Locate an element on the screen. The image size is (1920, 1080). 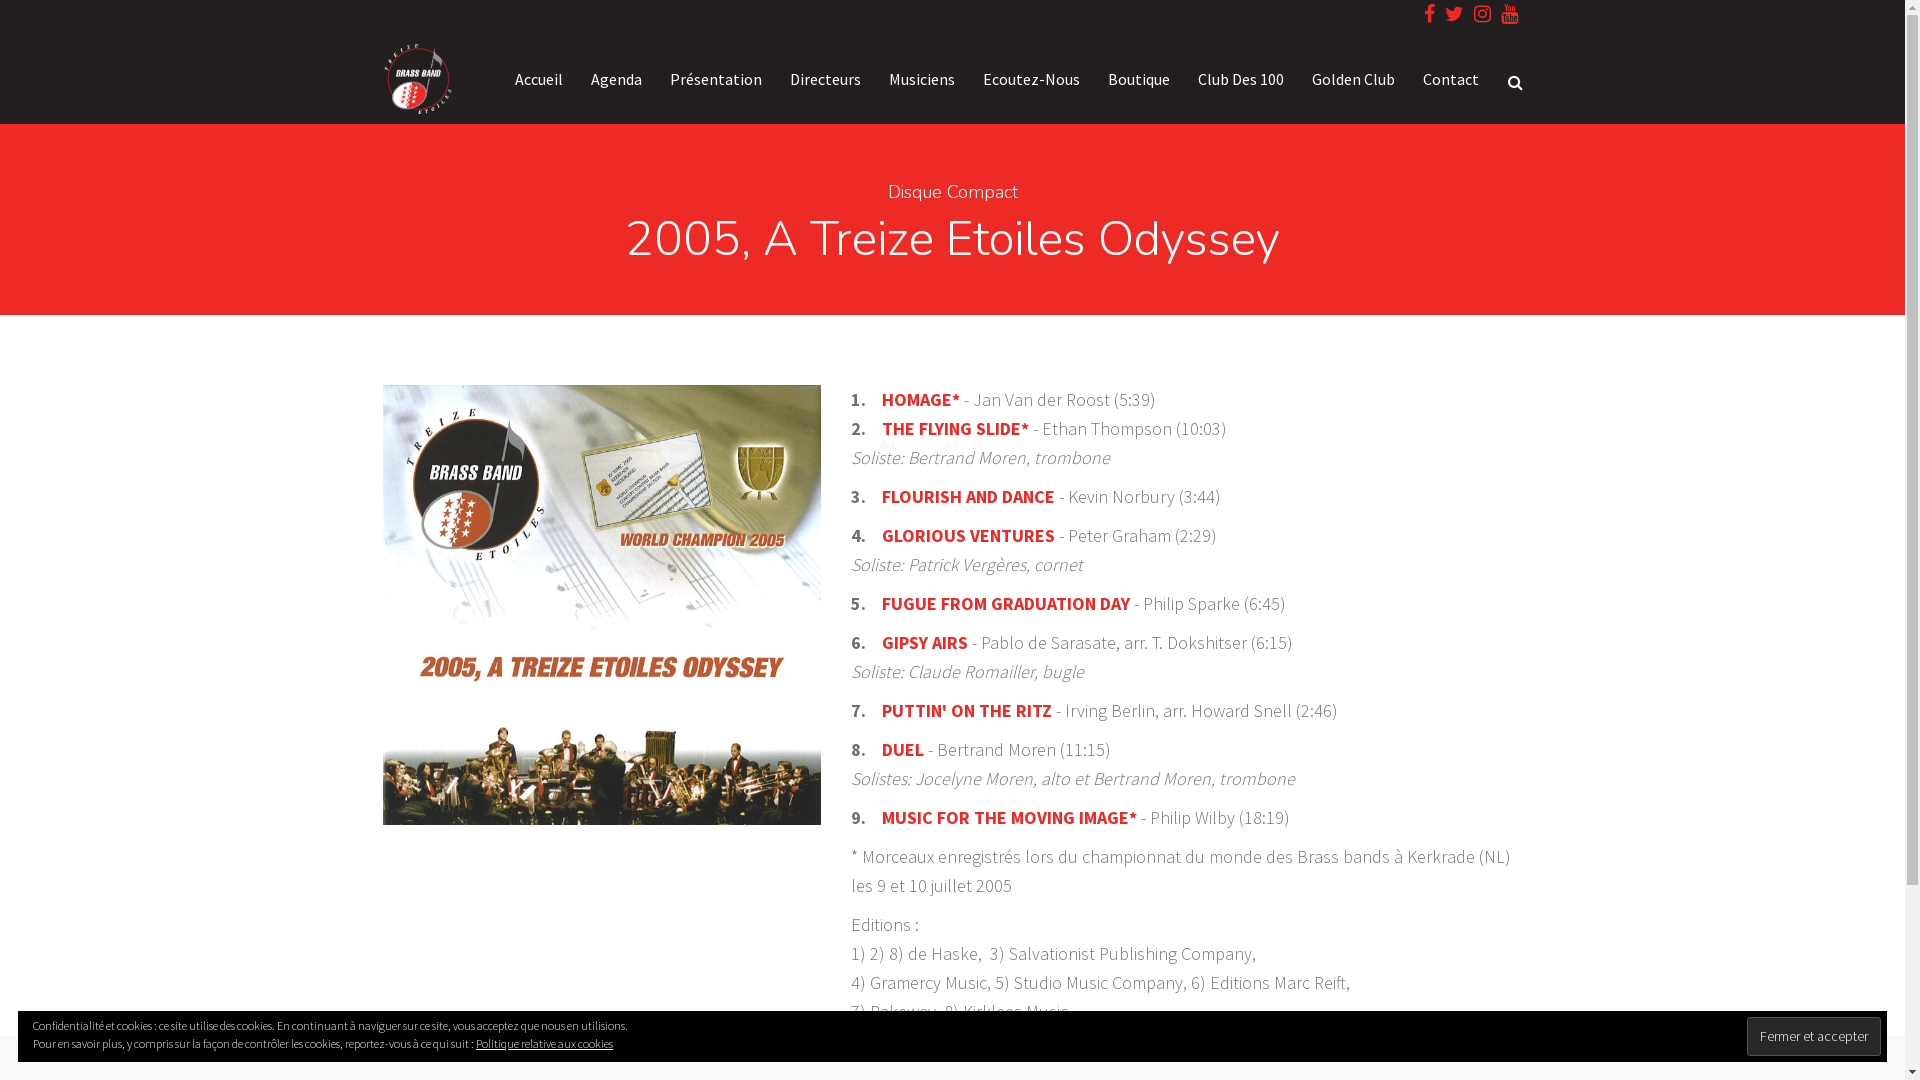
Agenda is located at coordinates (616, 78).